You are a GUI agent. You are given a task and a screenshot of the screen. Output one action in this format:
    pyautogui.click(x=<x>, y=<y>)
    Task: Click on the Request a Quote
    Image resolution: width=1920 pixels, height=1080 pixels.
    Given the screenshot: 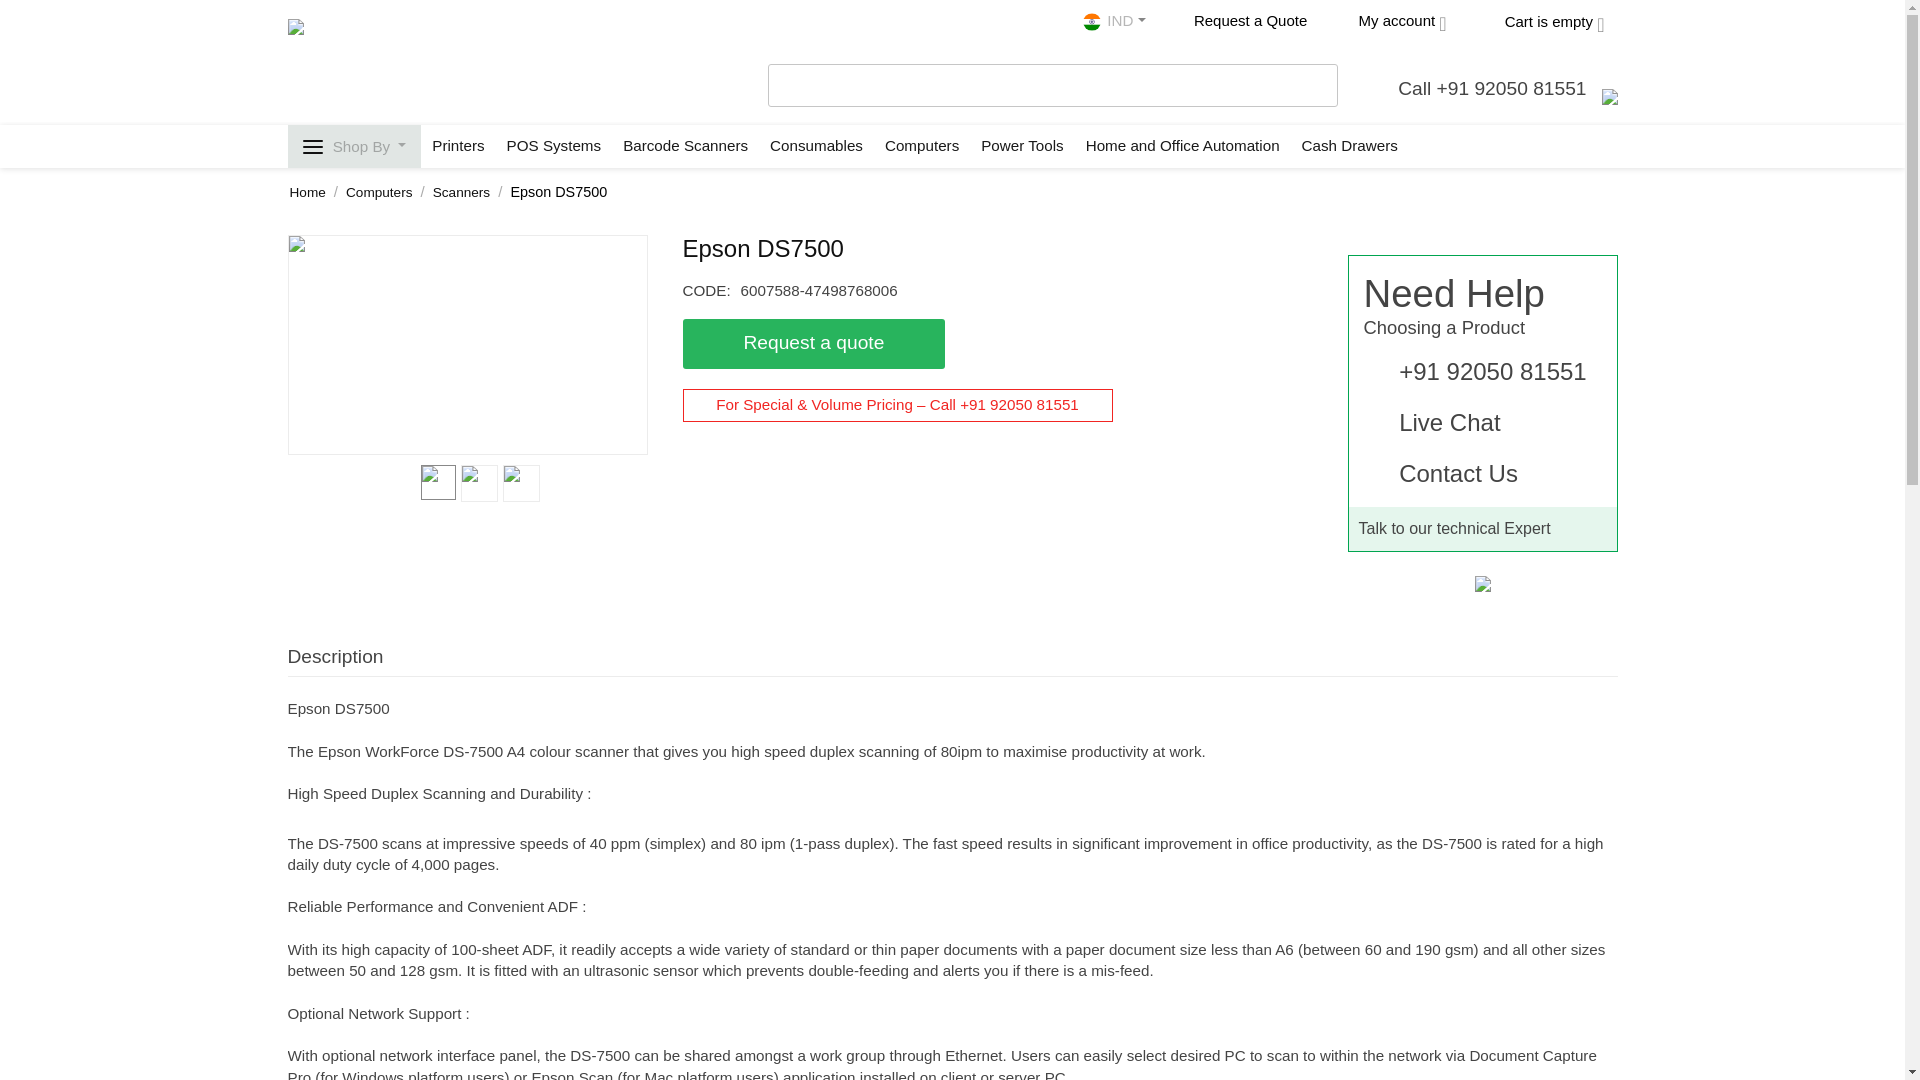 What is the action you would take?
    pyautogui.click(x=1238, y=22)
    